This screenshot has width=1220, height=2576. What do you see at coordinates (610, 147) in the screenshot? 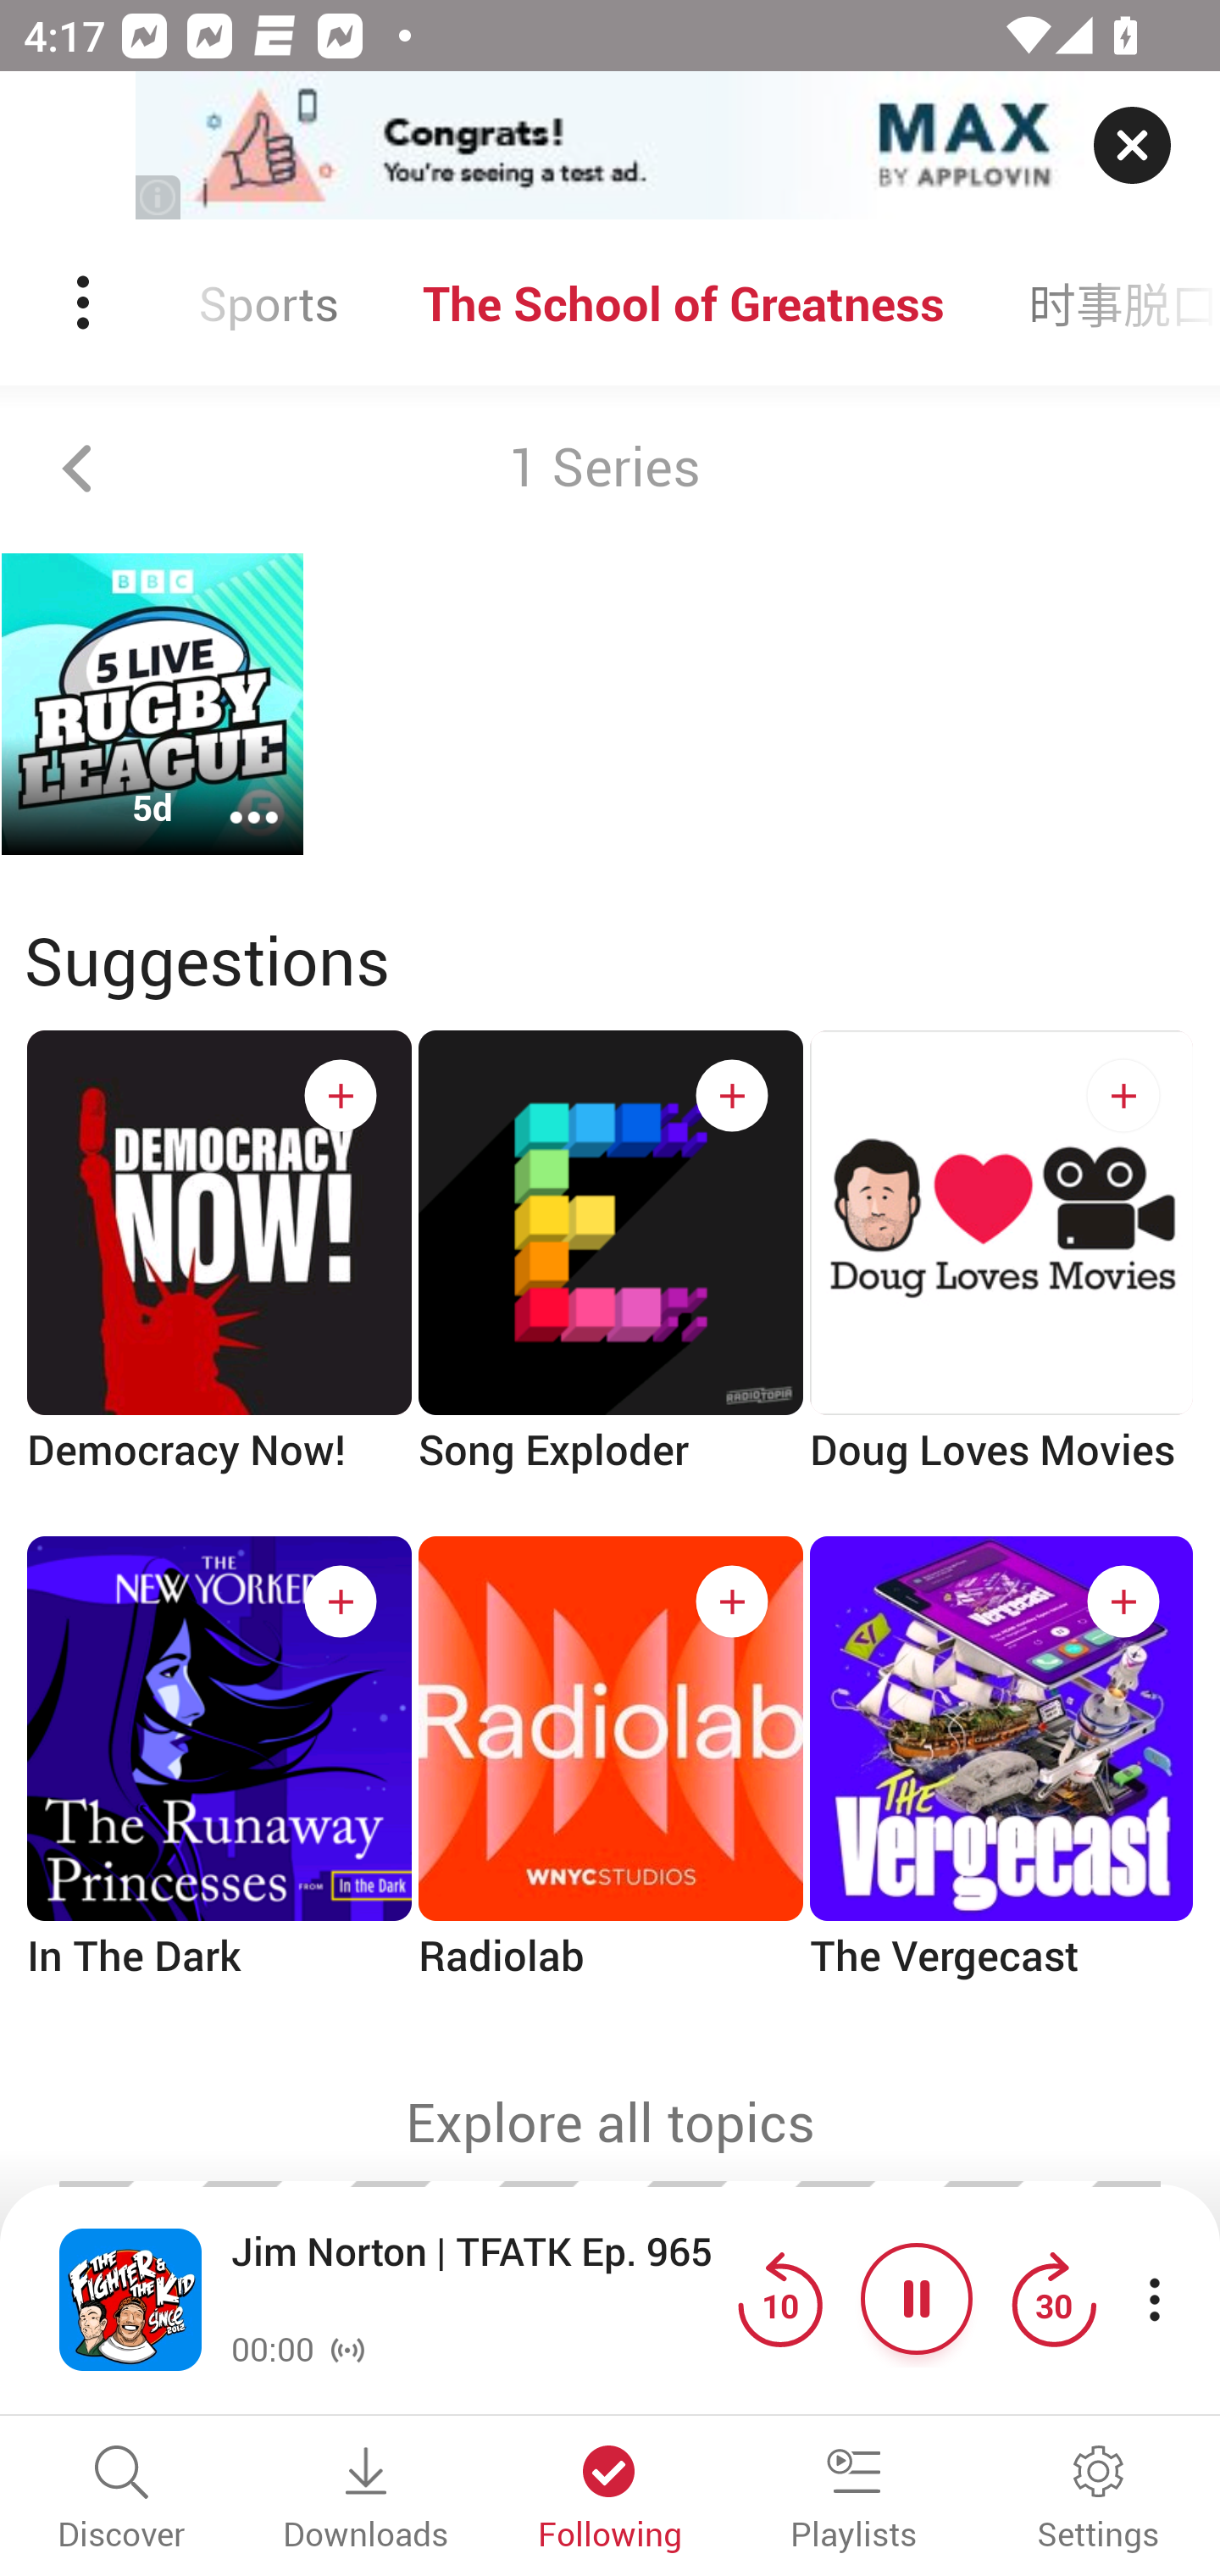
I see `app-monetization` at bounding box center [610, 147].